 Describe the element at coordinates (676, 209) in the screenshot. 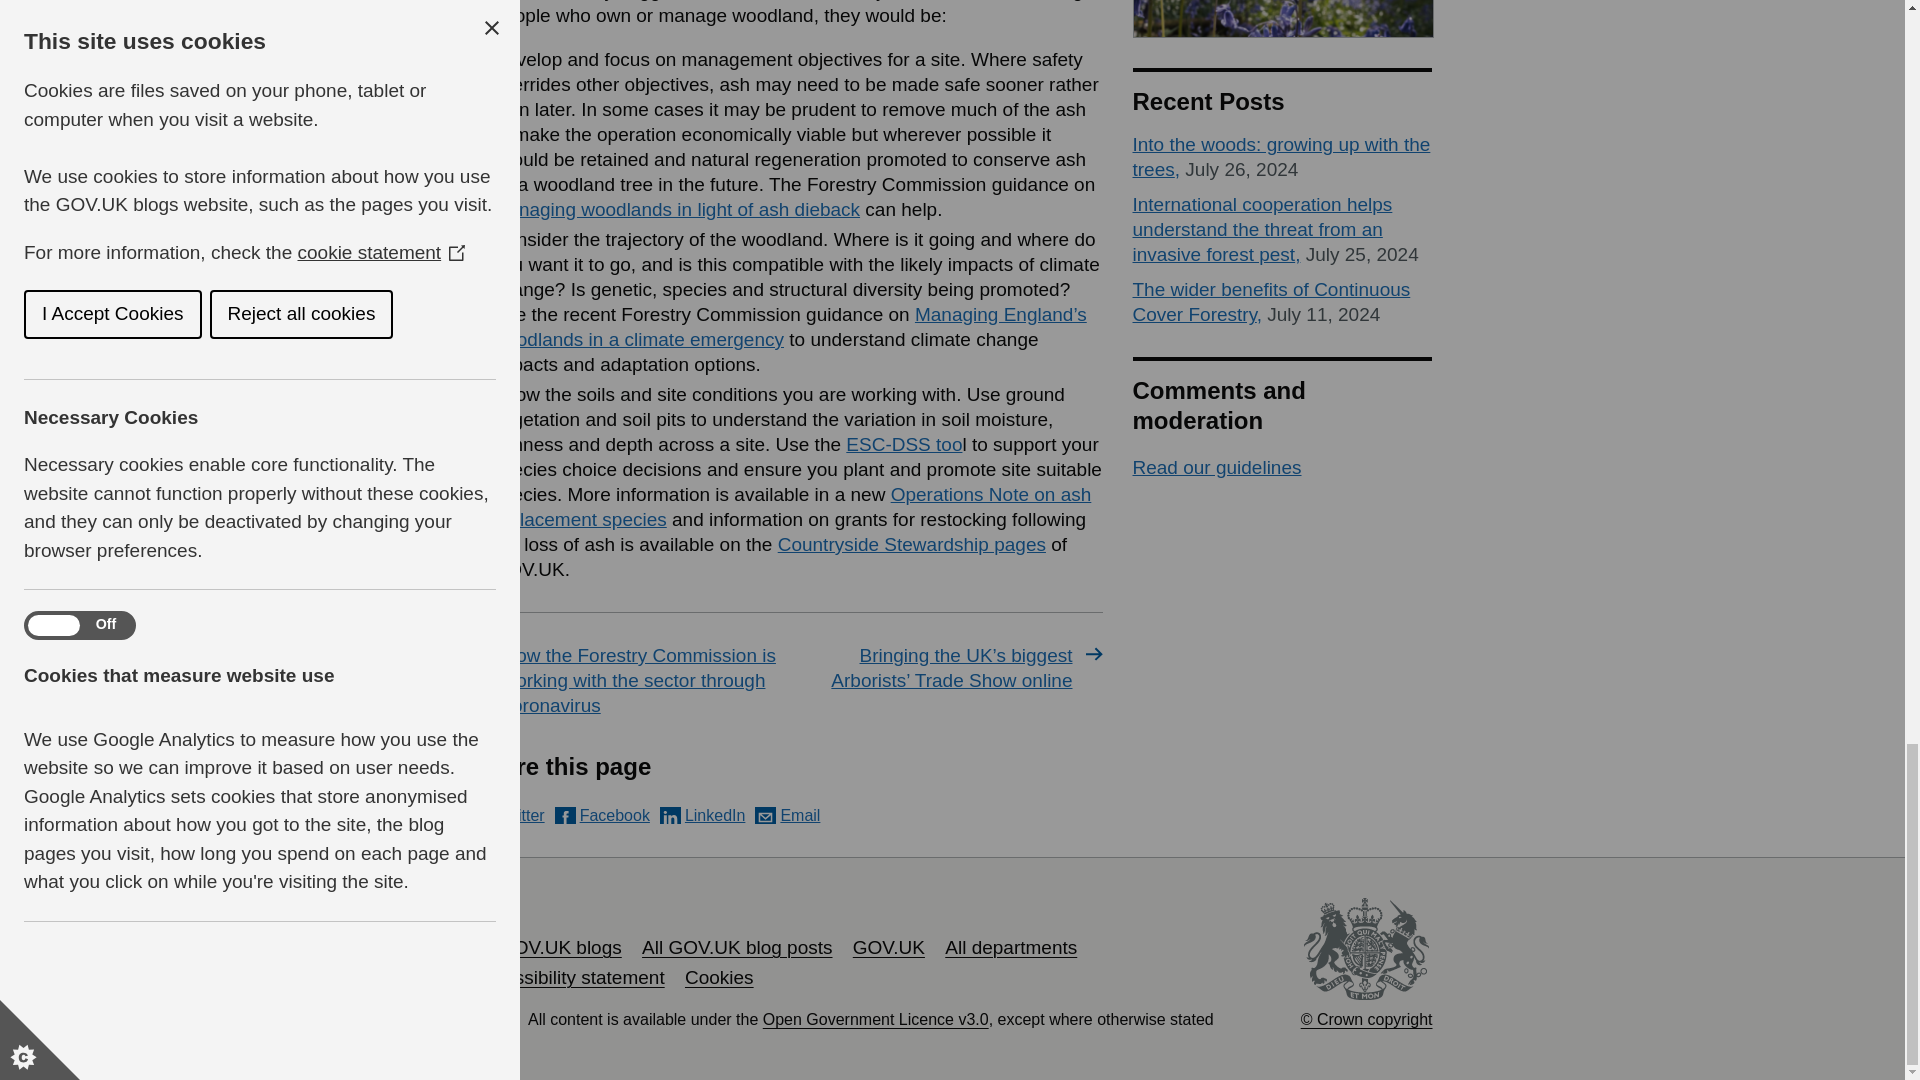

I see `Managing woodlands in light of ash dieback` at that location.